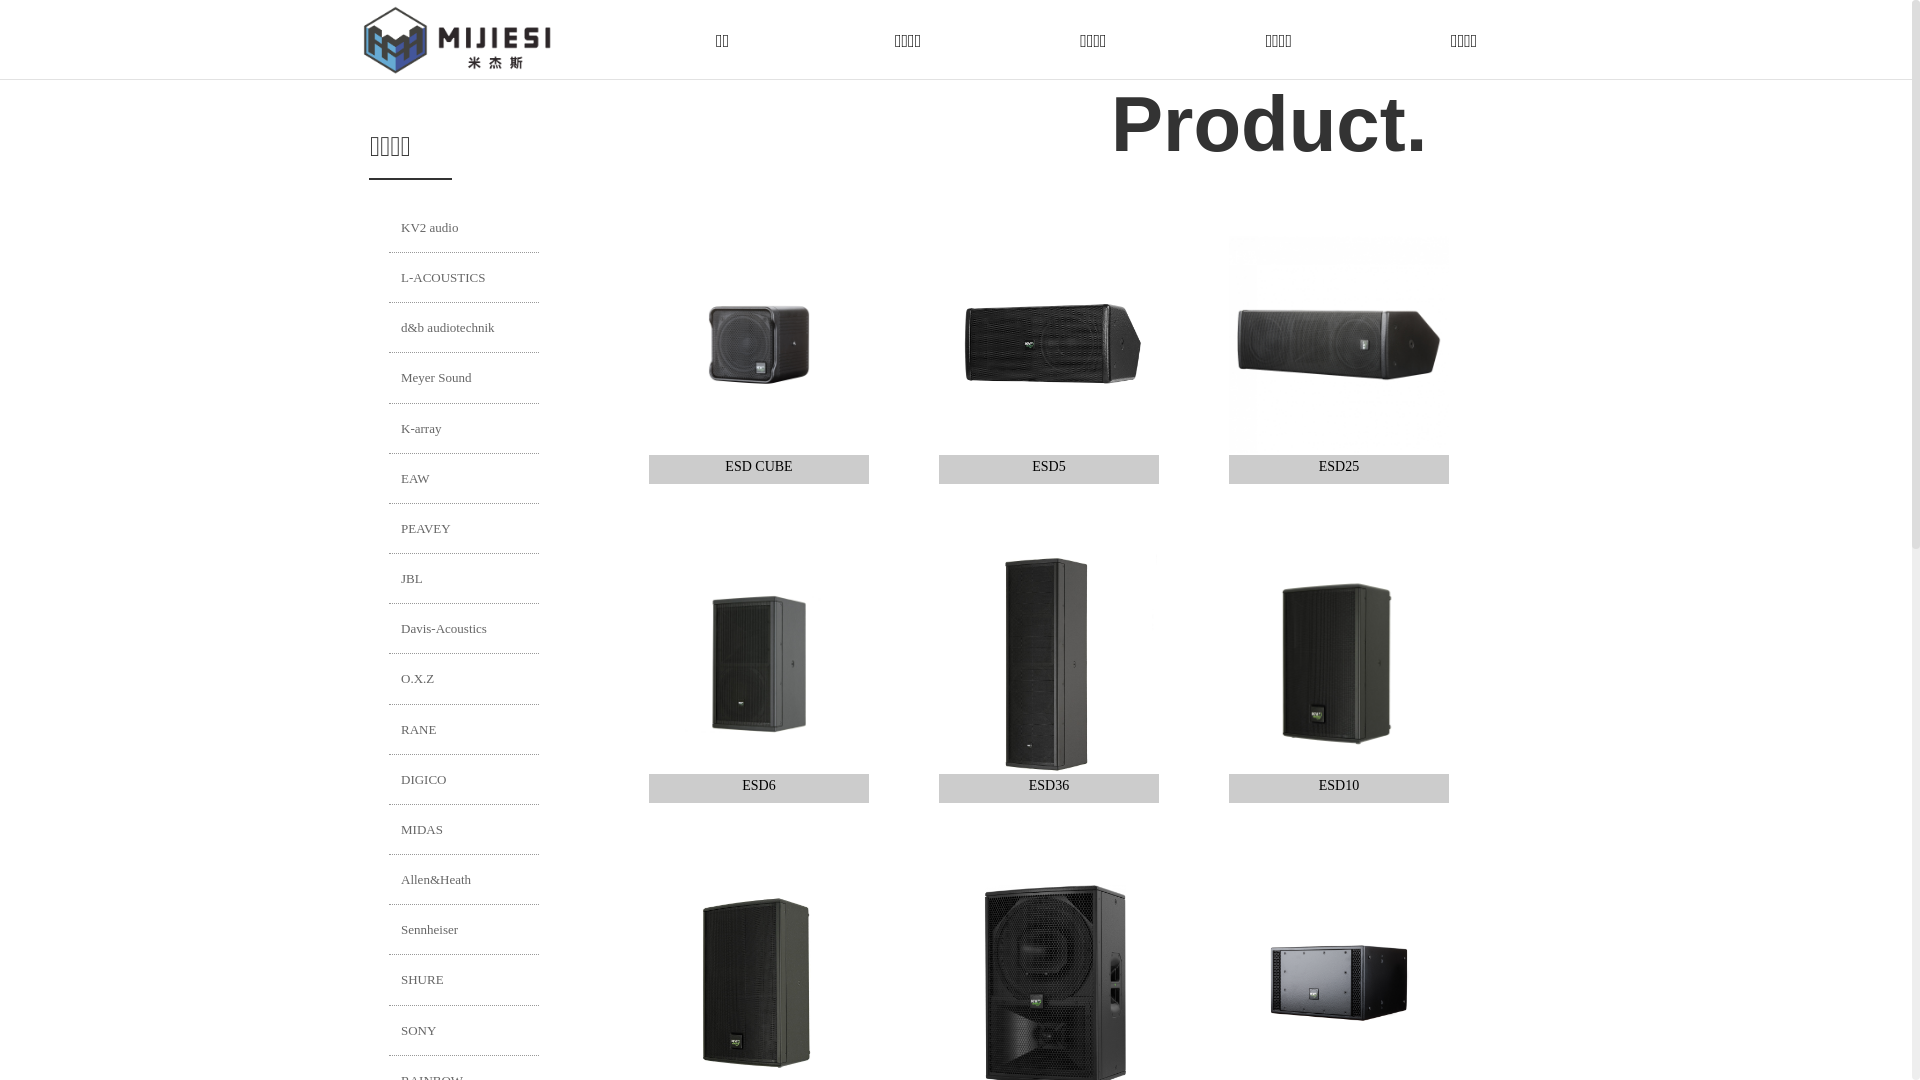  Describe the element at coordinates (464, 780) in the screenshot. I see `DIGICO` at that location.